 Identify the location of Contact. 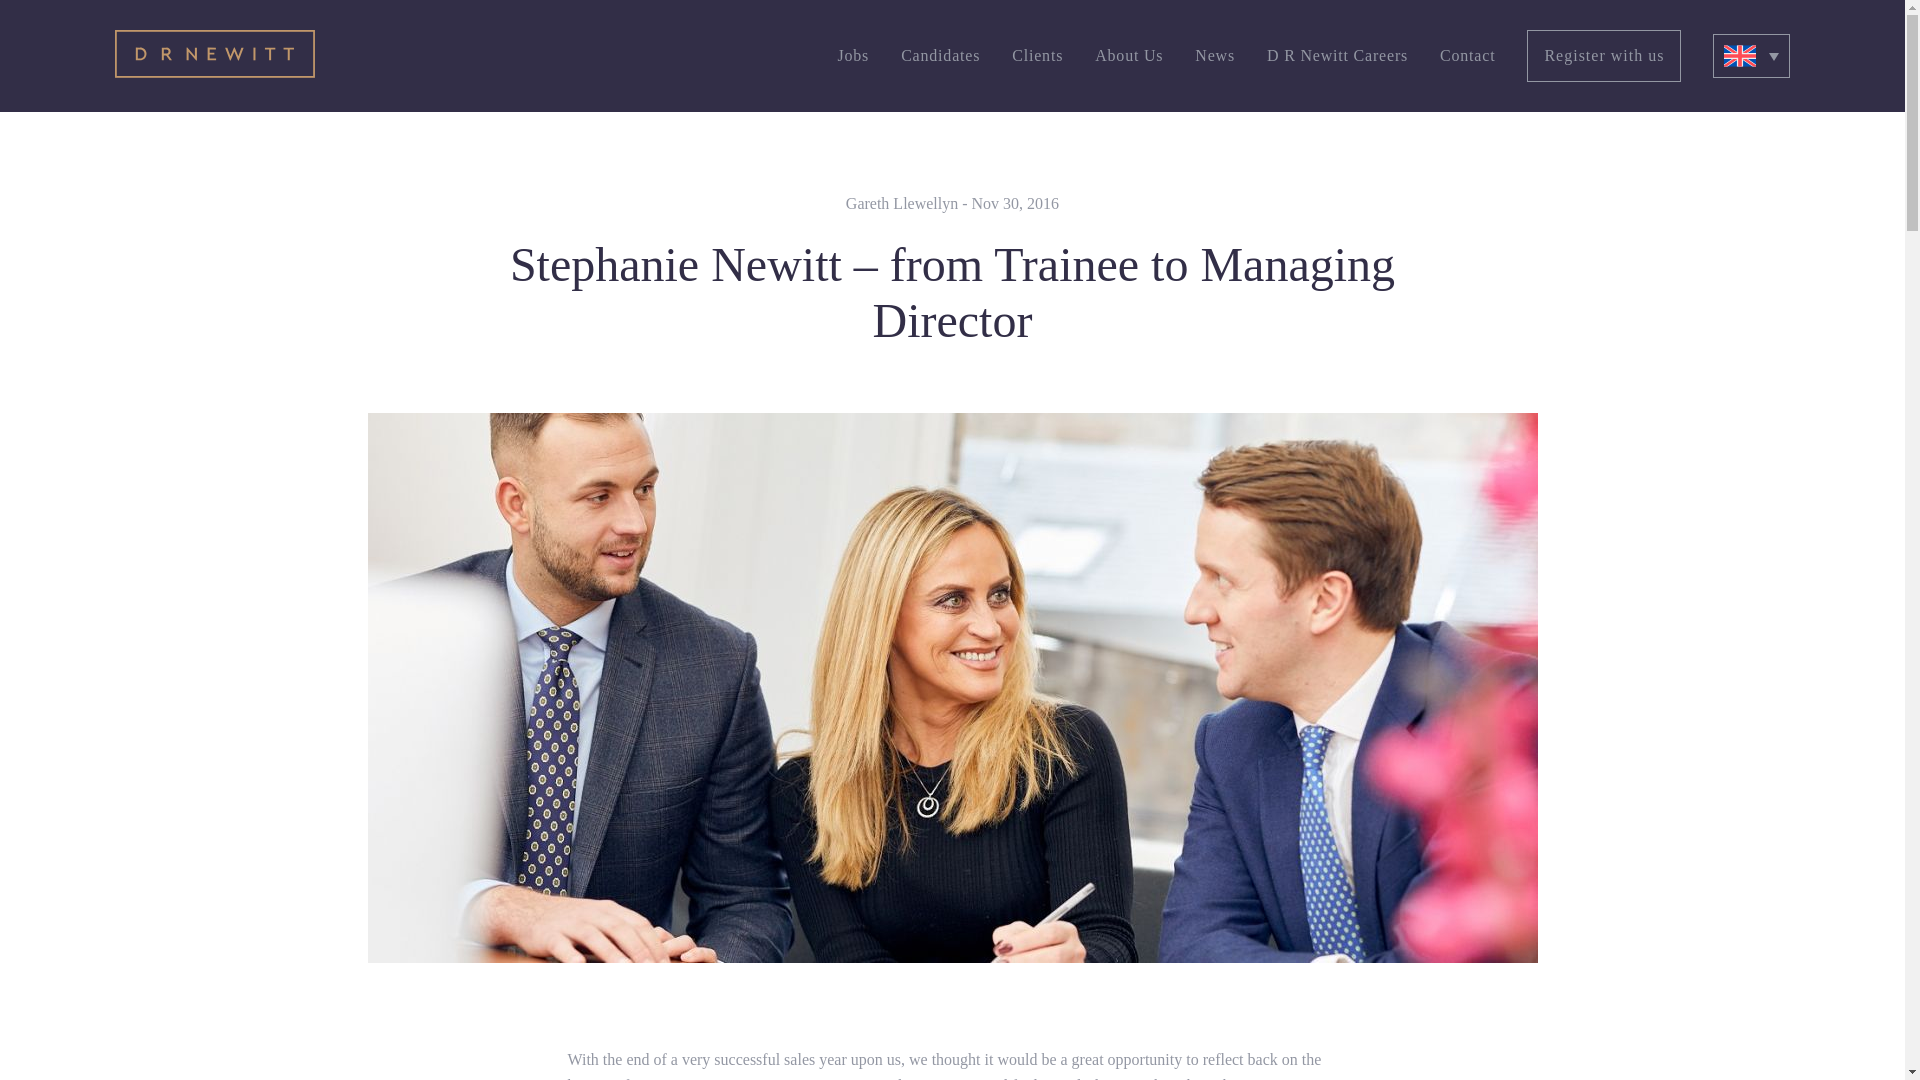
(1468, 55).